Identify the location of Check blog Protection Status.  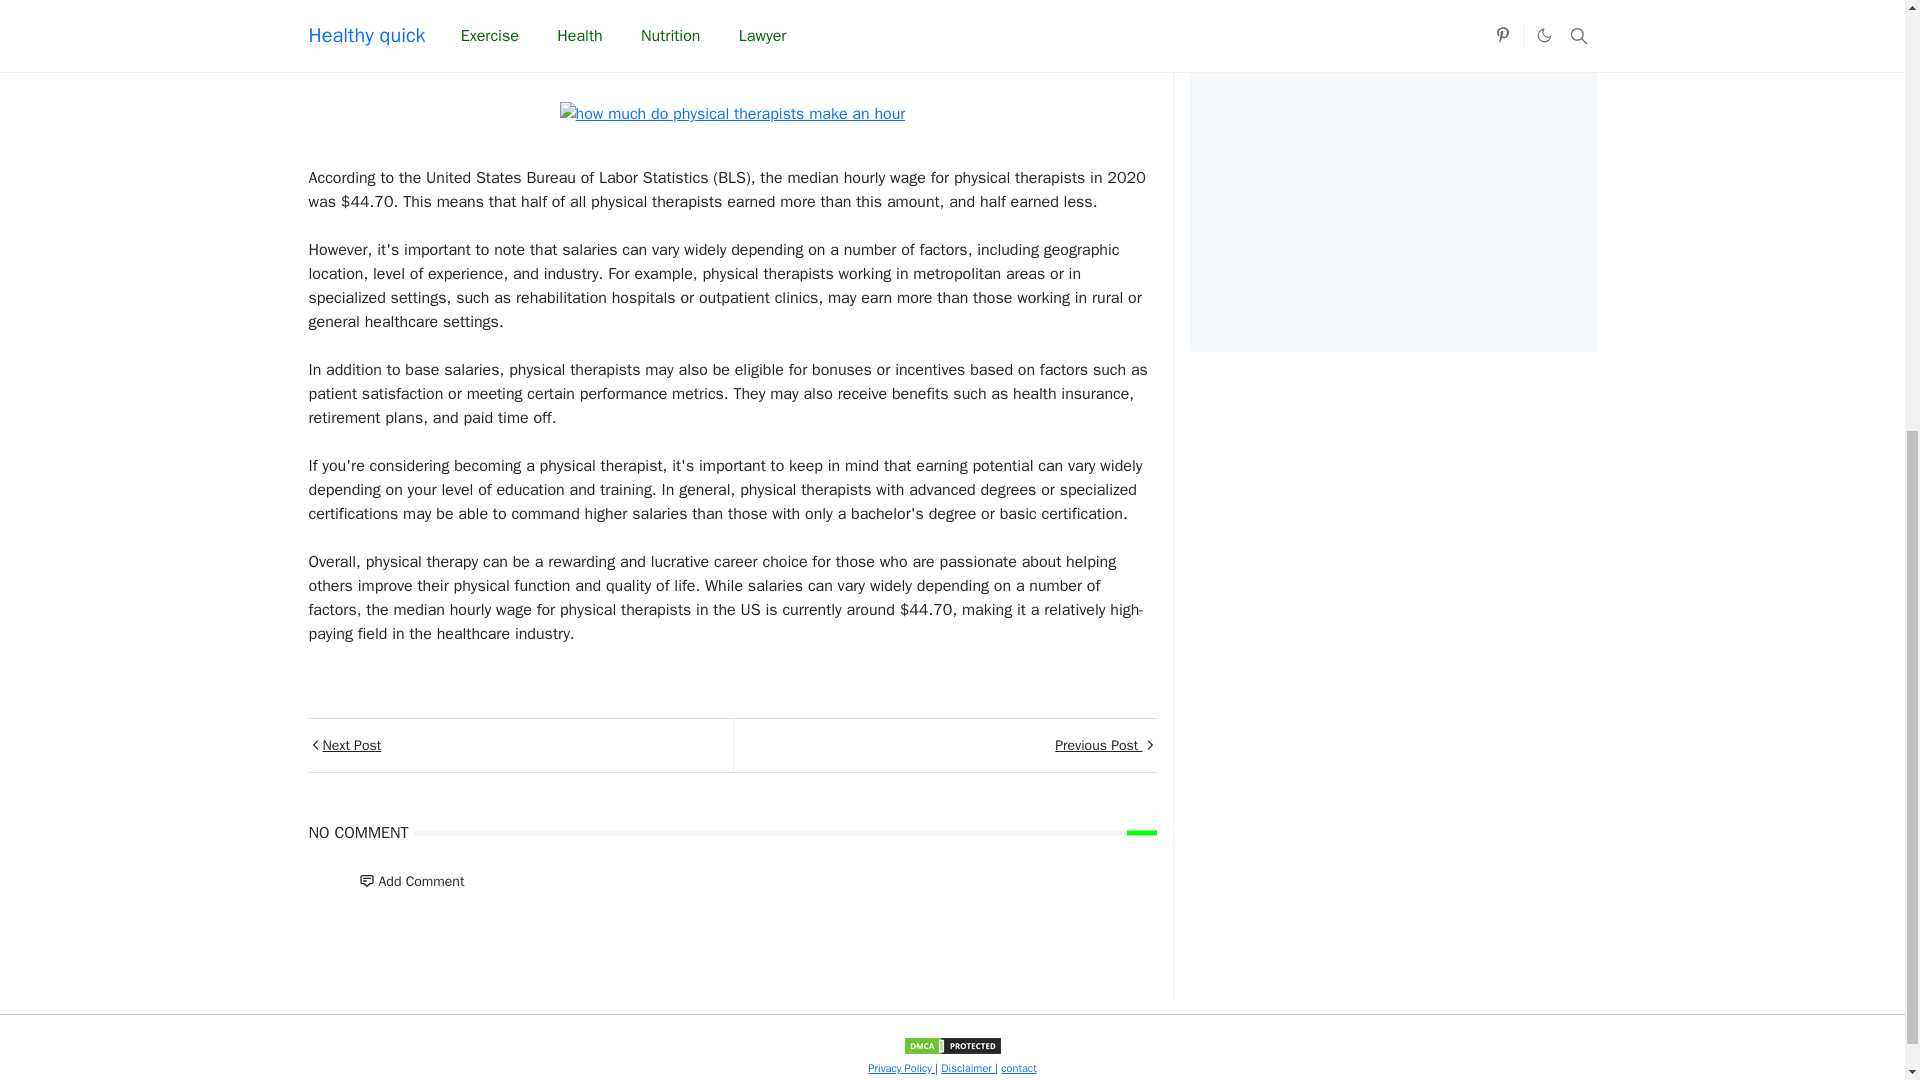
(952, 1044).